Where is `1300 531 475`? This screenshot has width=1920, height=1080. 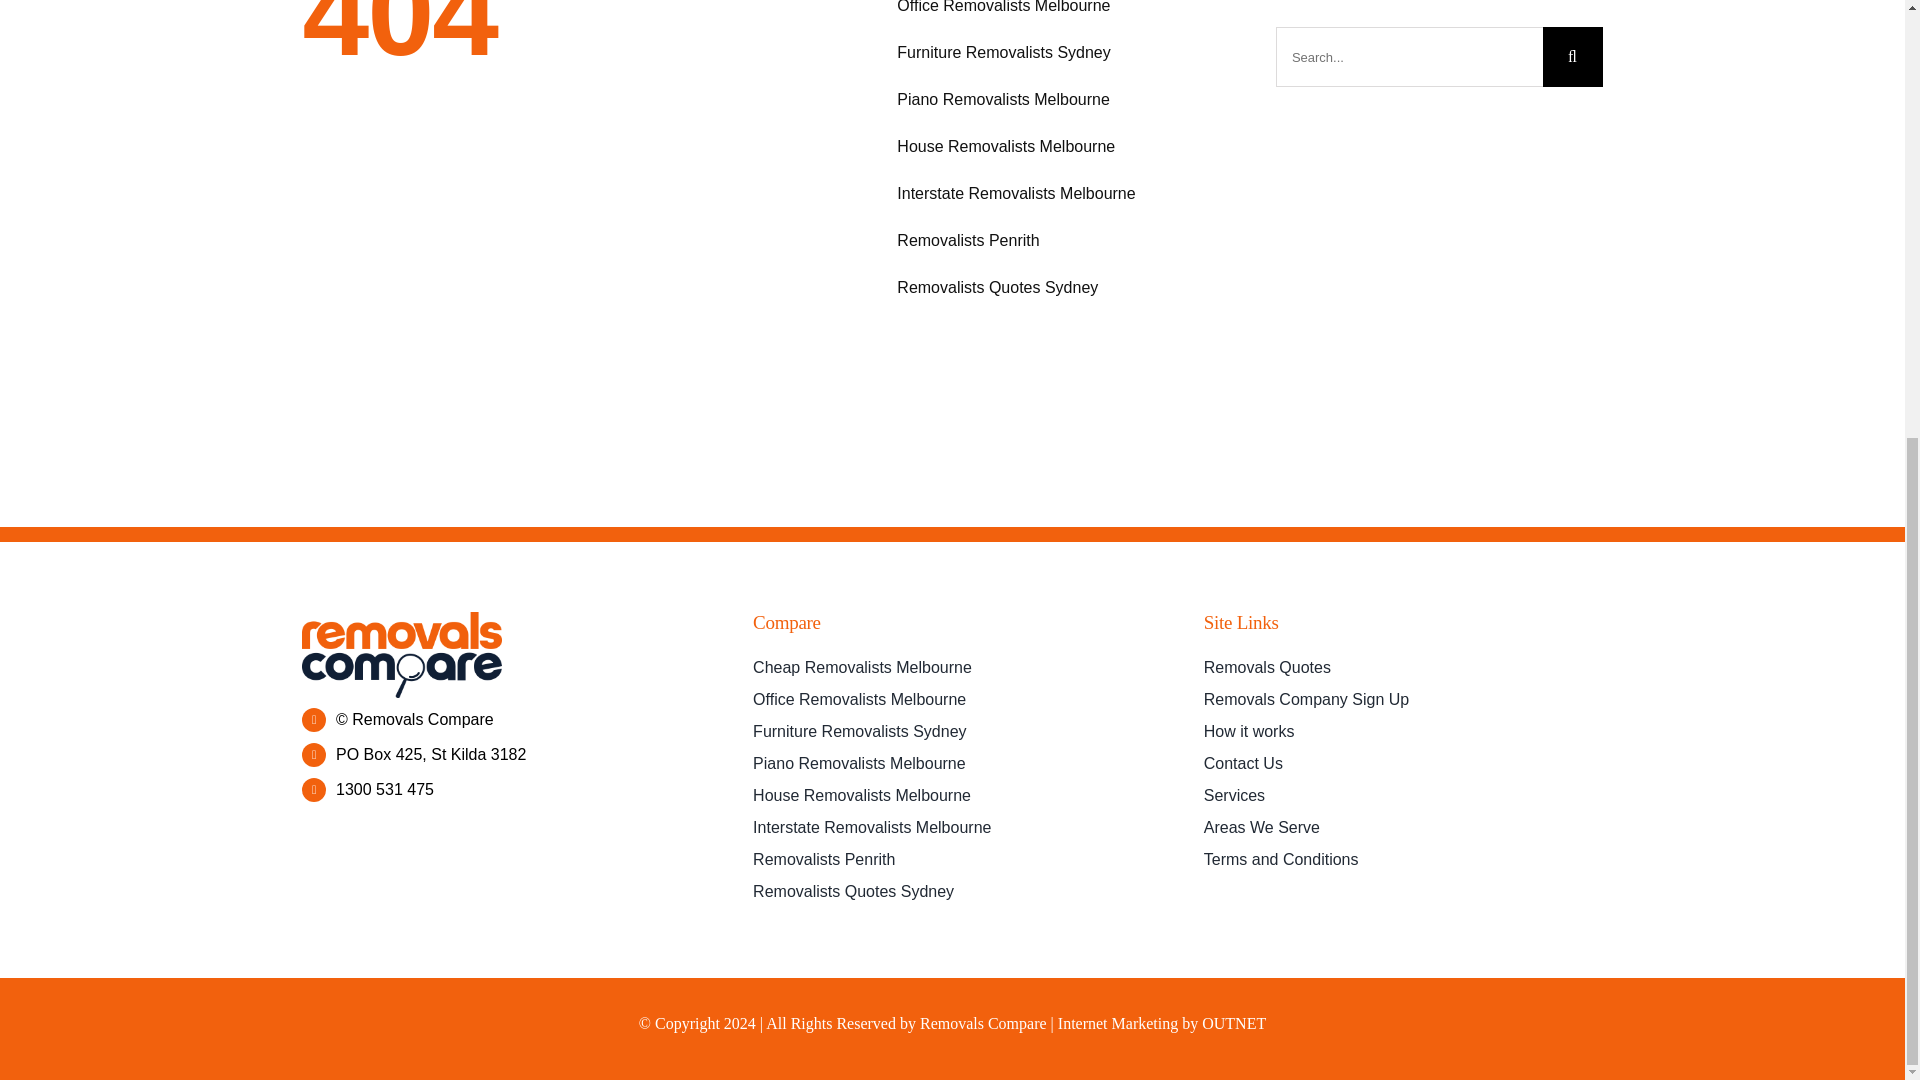 1300 531 475 is located at coordinates (384, 789).